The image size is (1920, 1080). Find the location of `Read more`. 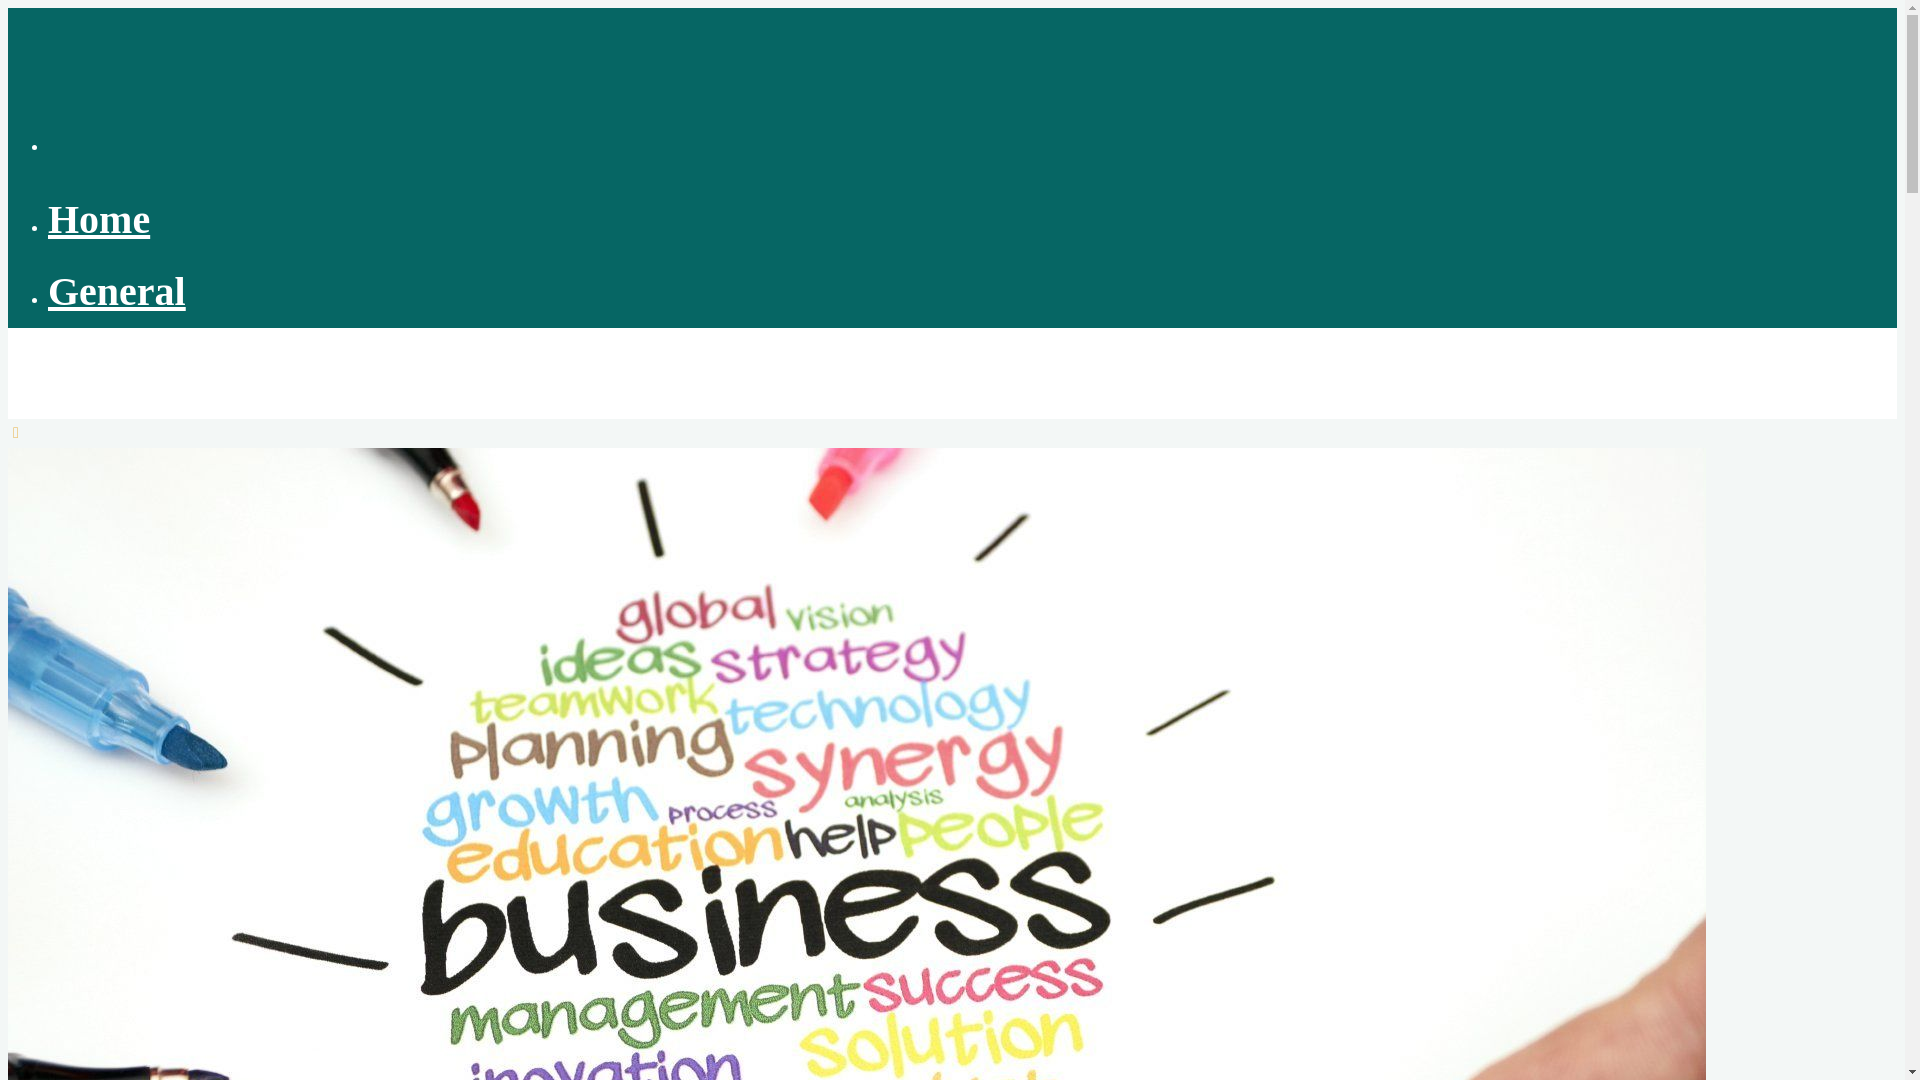

Read more is located at coordinates (15, 432).